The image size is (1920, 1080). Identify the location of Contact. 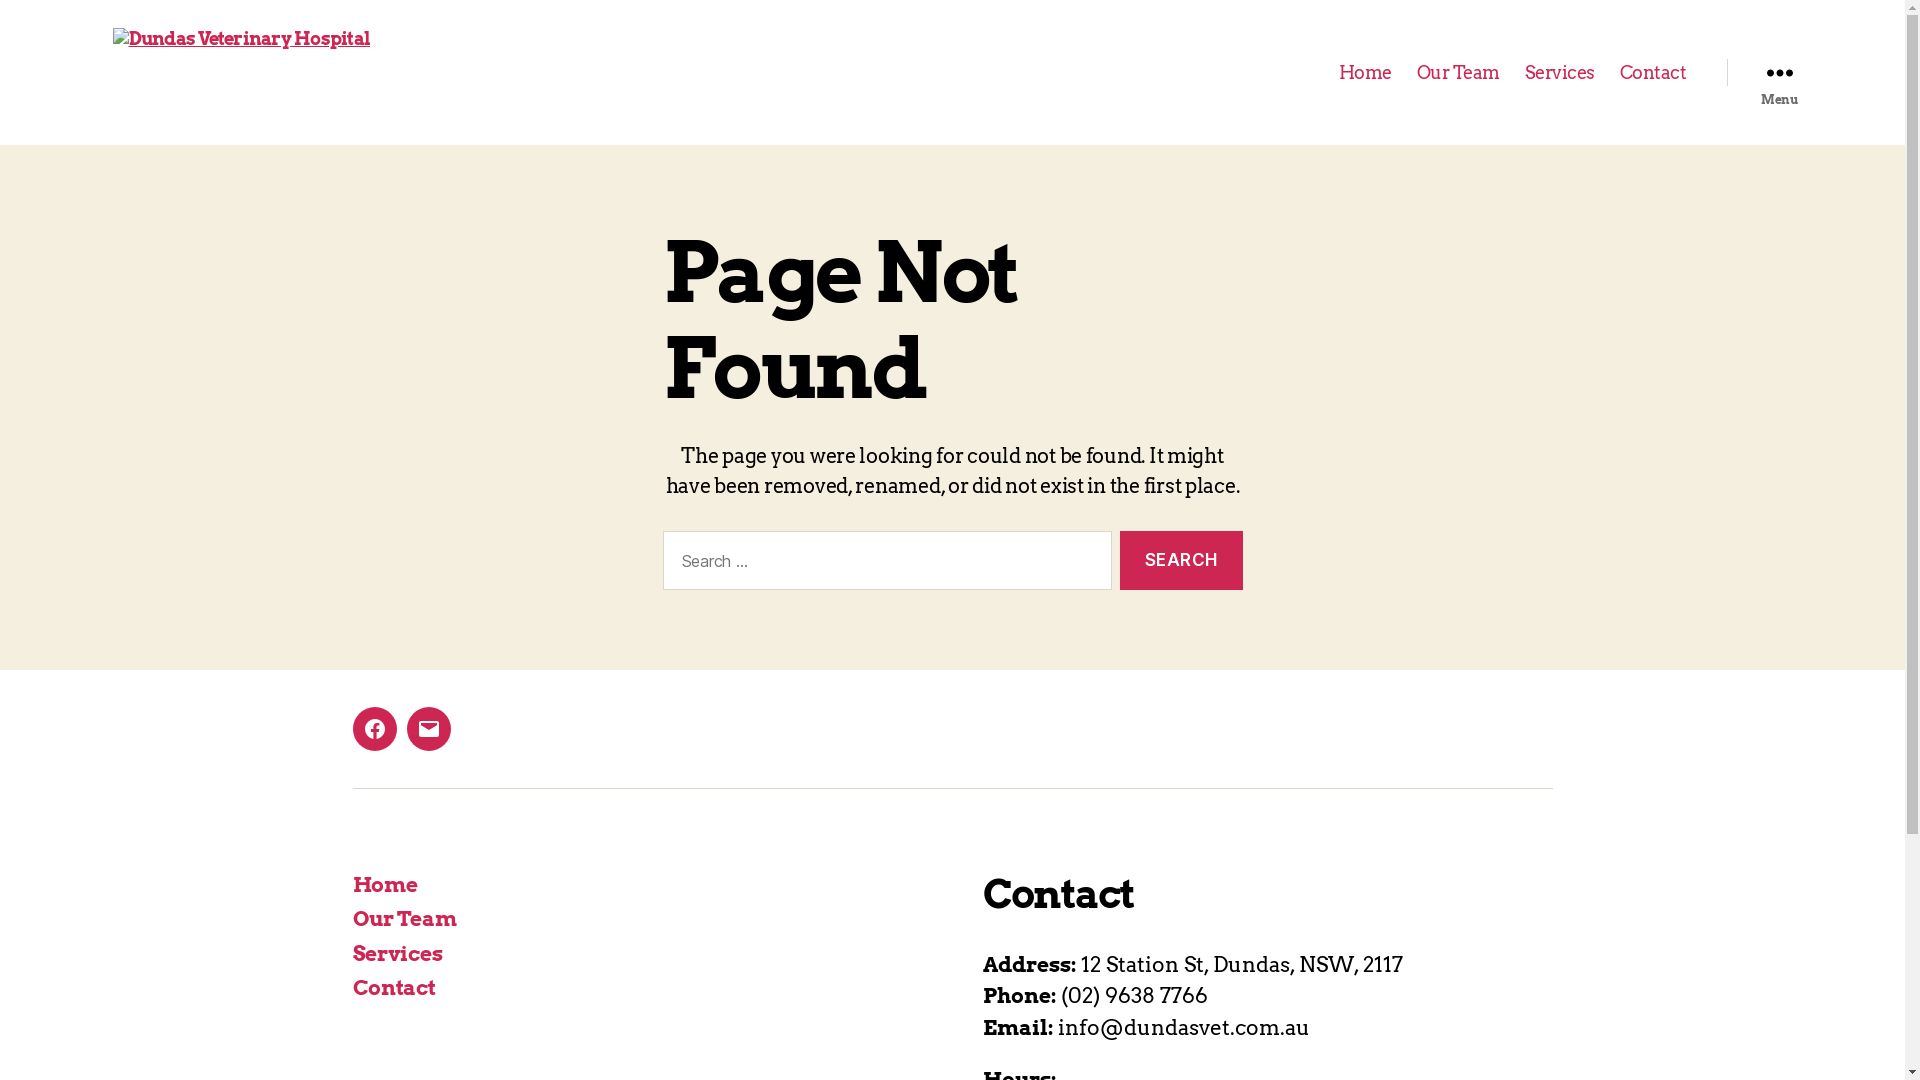
(394, 988).